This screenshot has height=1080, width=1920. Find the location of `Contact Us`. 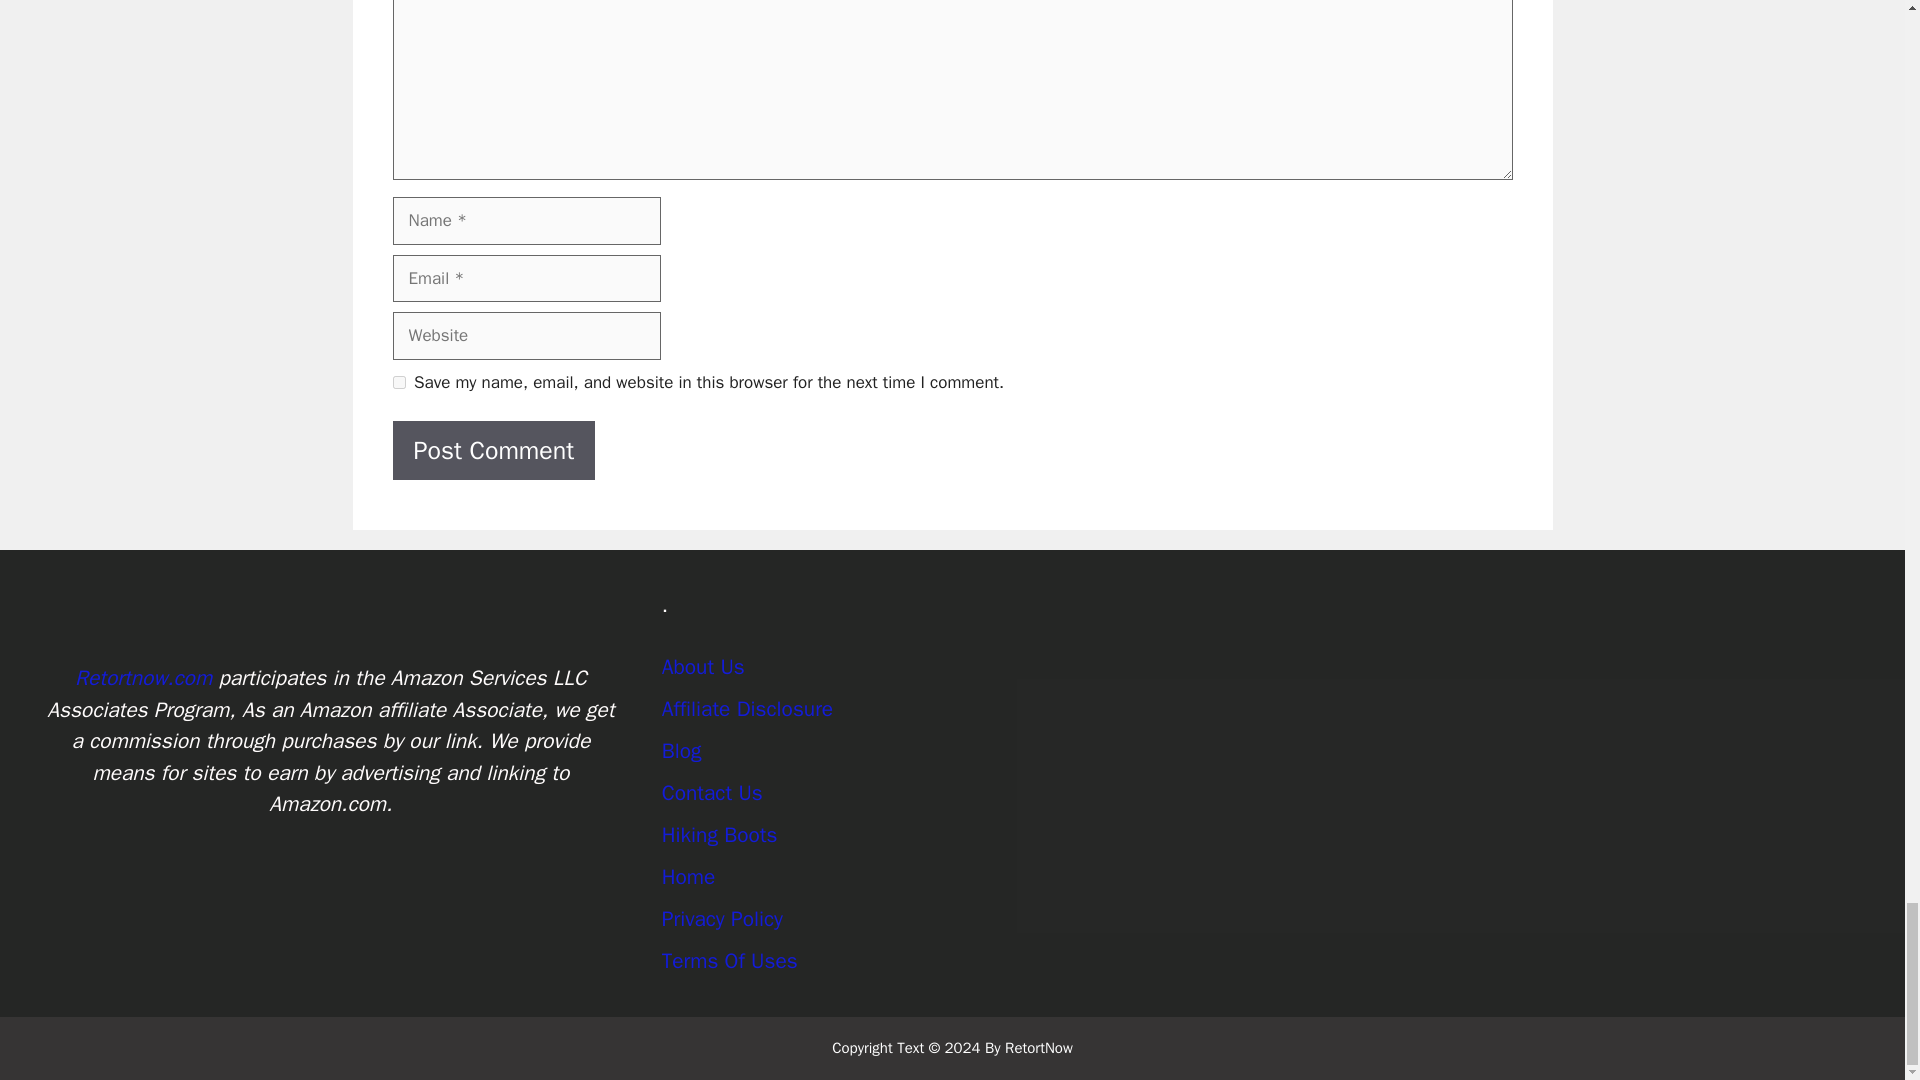

Contact Us is located at coordinates (712, 792).